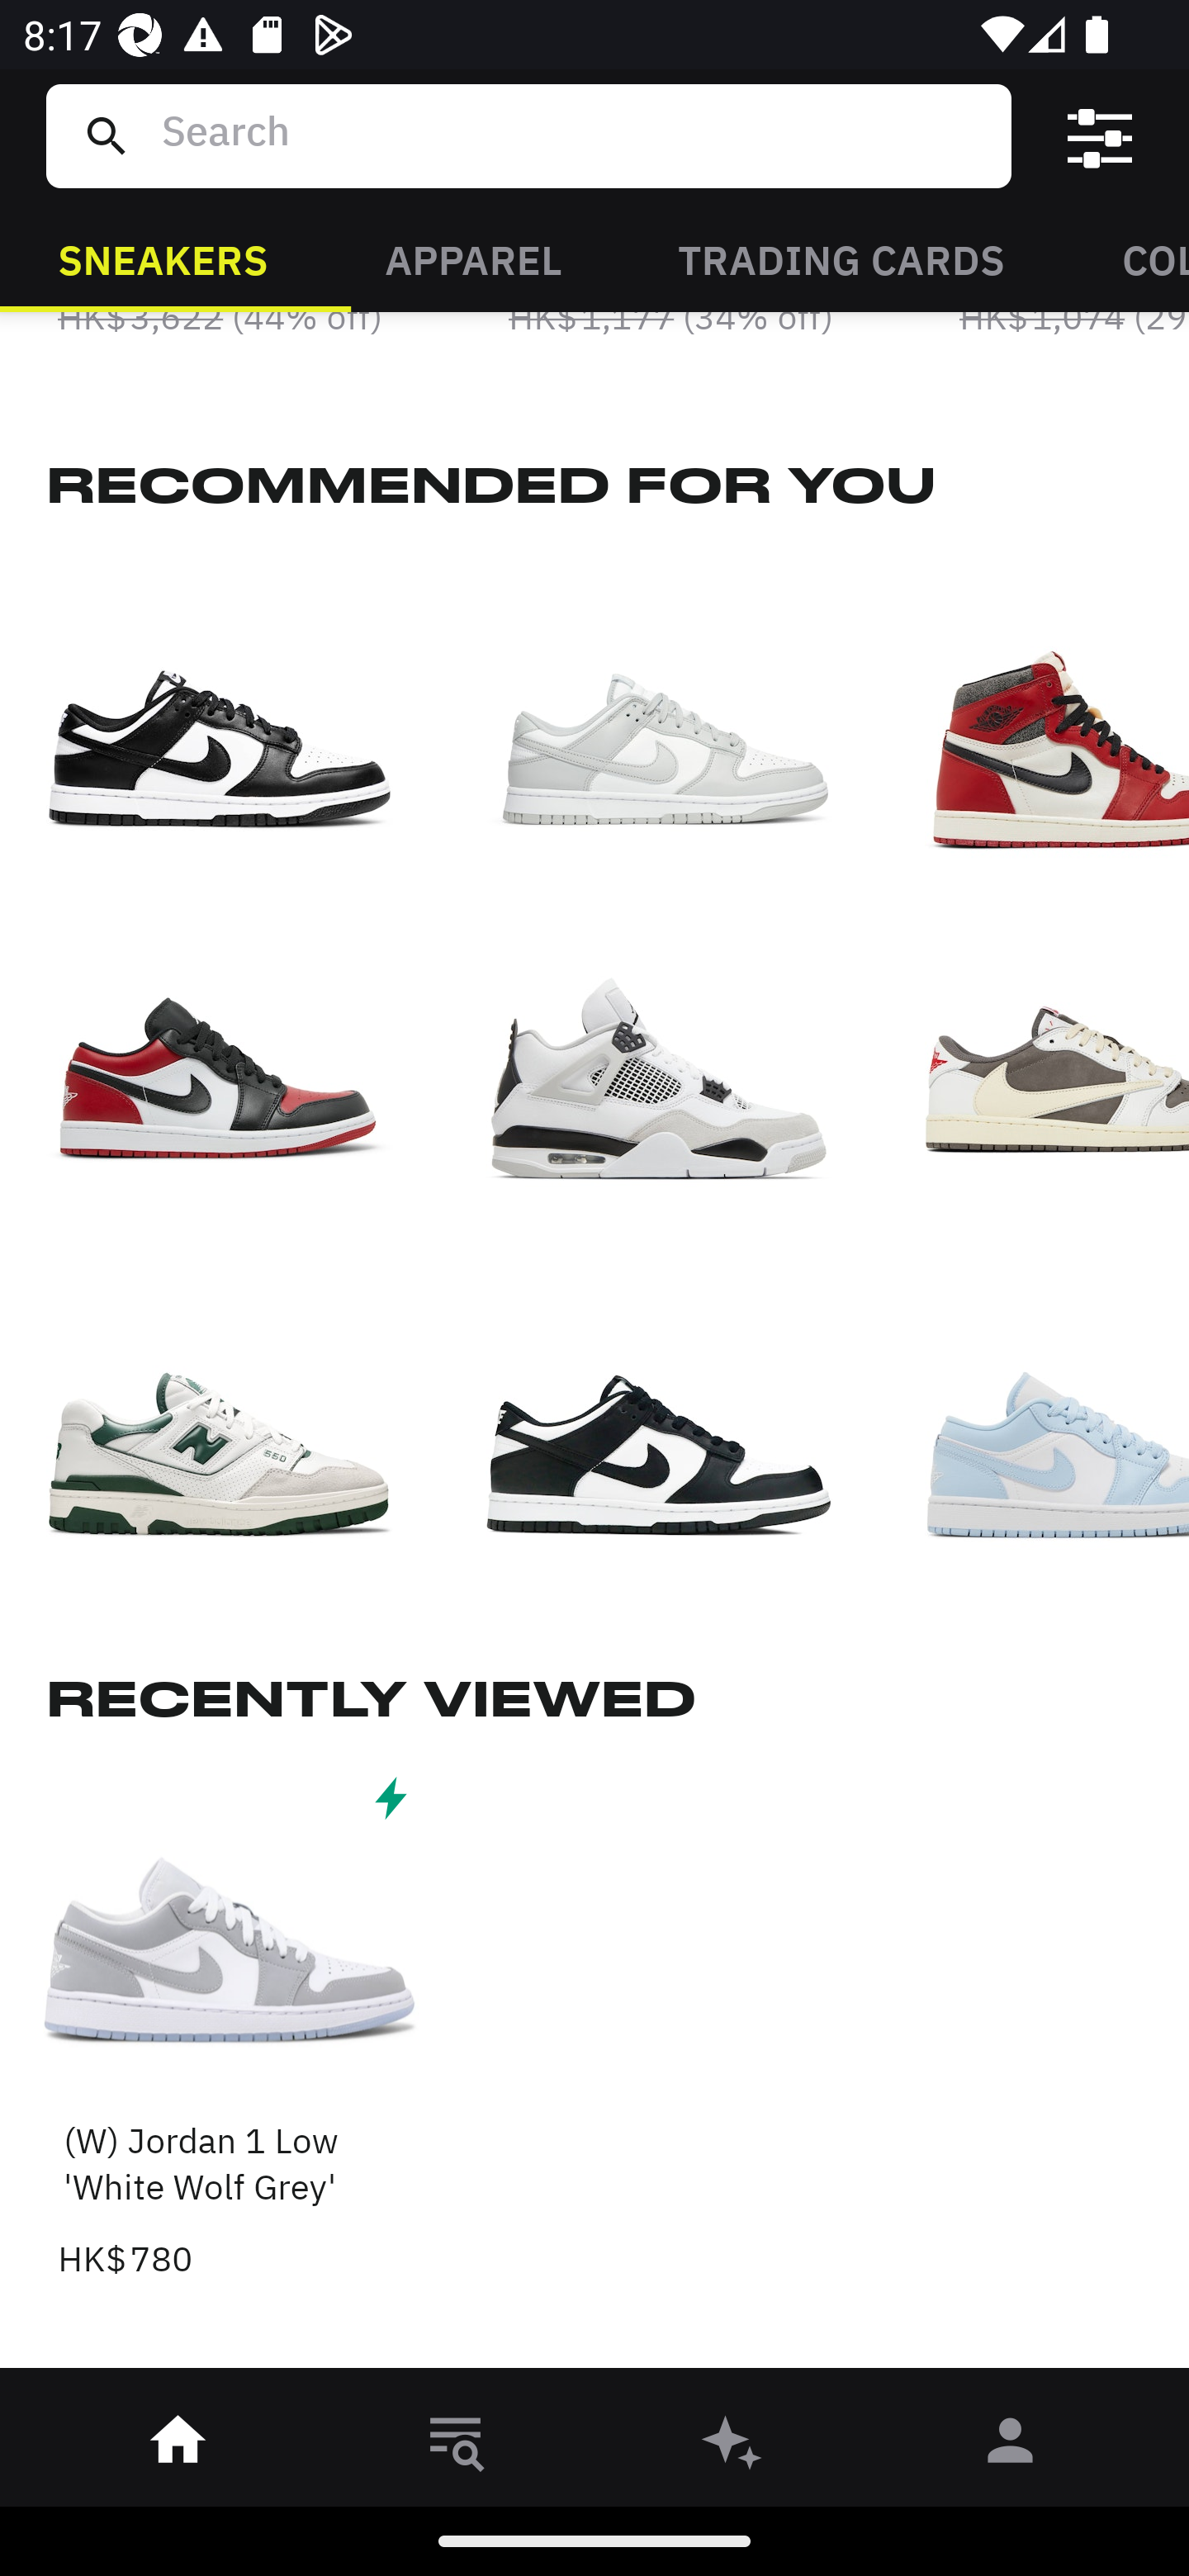 Image resolution: width=1189 pixels, height=2576 pixels. I want to click on 󰫢, so click(733, 2446).